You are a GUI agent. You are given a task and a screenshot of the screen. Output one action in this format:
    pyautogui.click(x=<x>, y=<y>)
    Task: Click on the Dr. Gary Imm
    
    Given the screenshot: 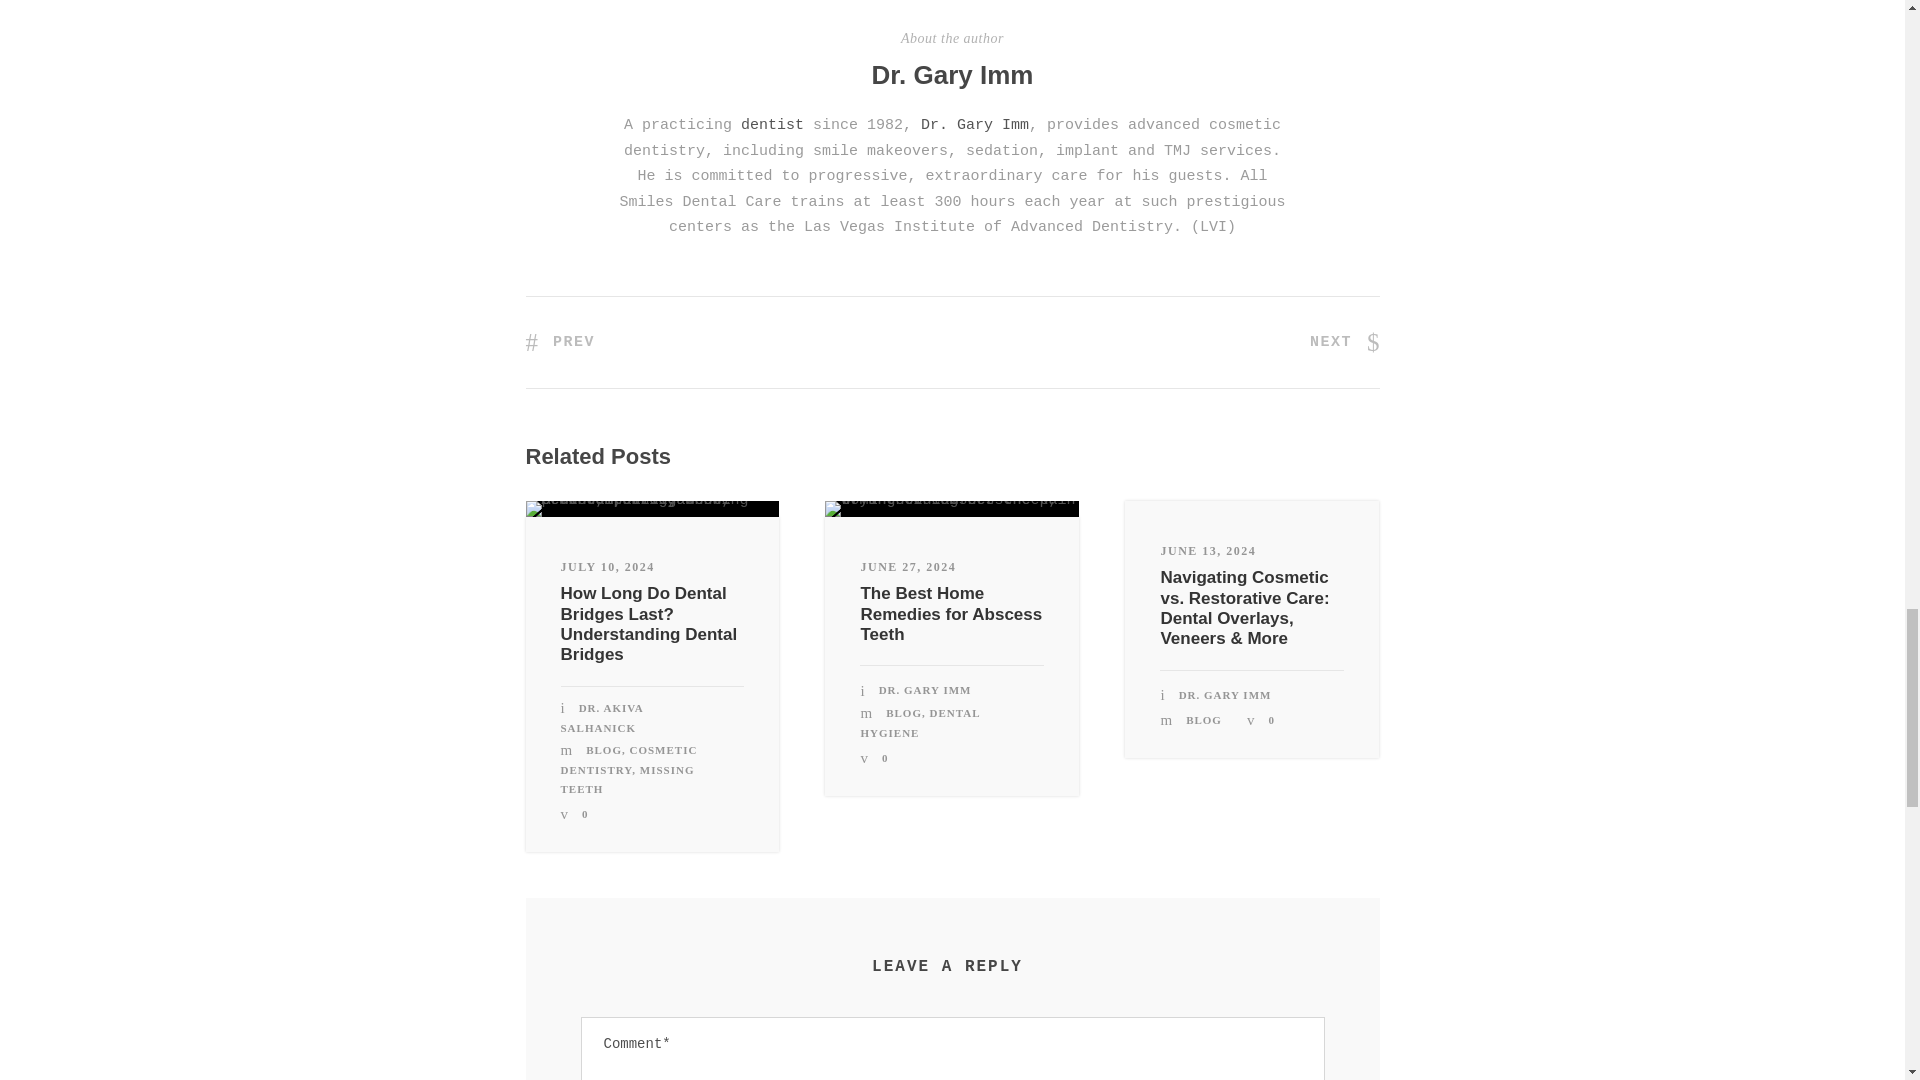 What is the action you would take?
    pyautogui.click(x=975, y=124)
    